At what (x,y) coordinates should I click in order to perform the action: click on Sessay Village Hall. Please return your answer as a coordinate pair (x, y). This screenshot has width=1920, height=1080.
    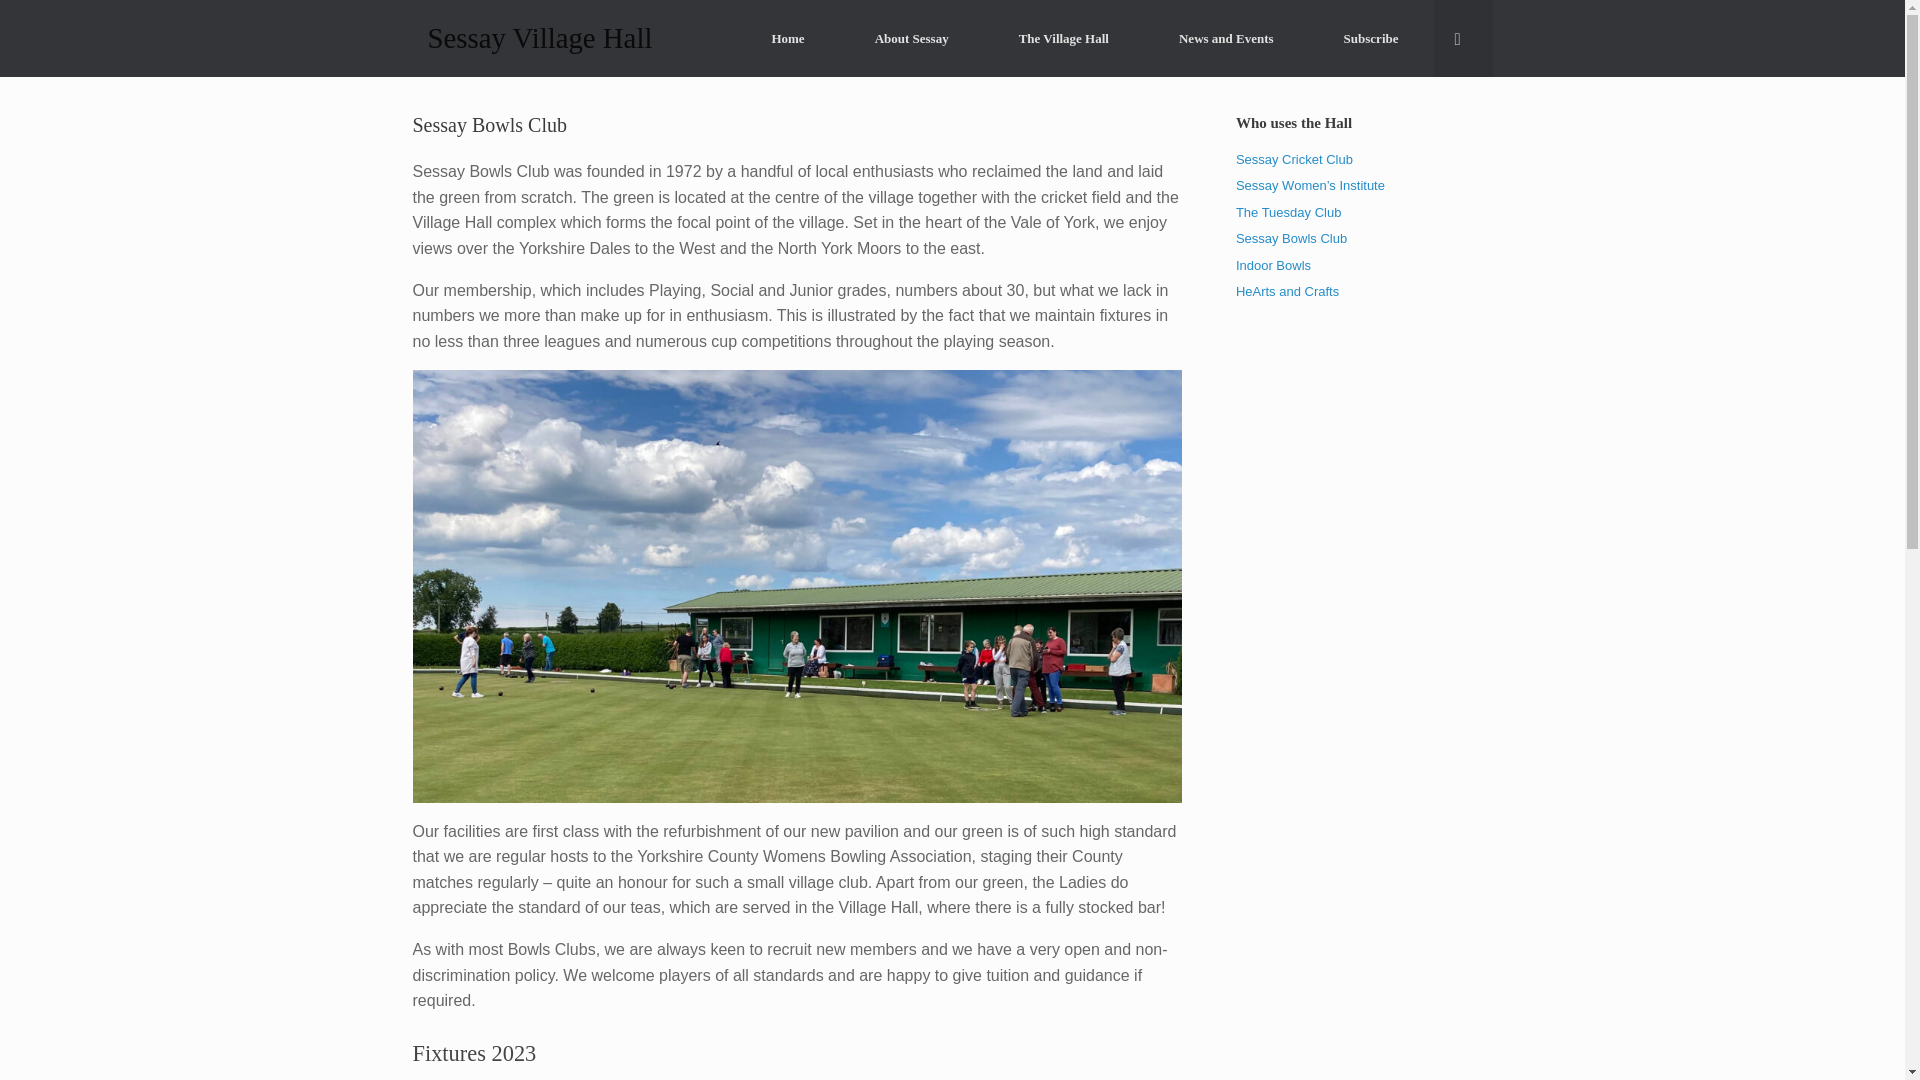
    Looking at the image, I should click on (539, 38).